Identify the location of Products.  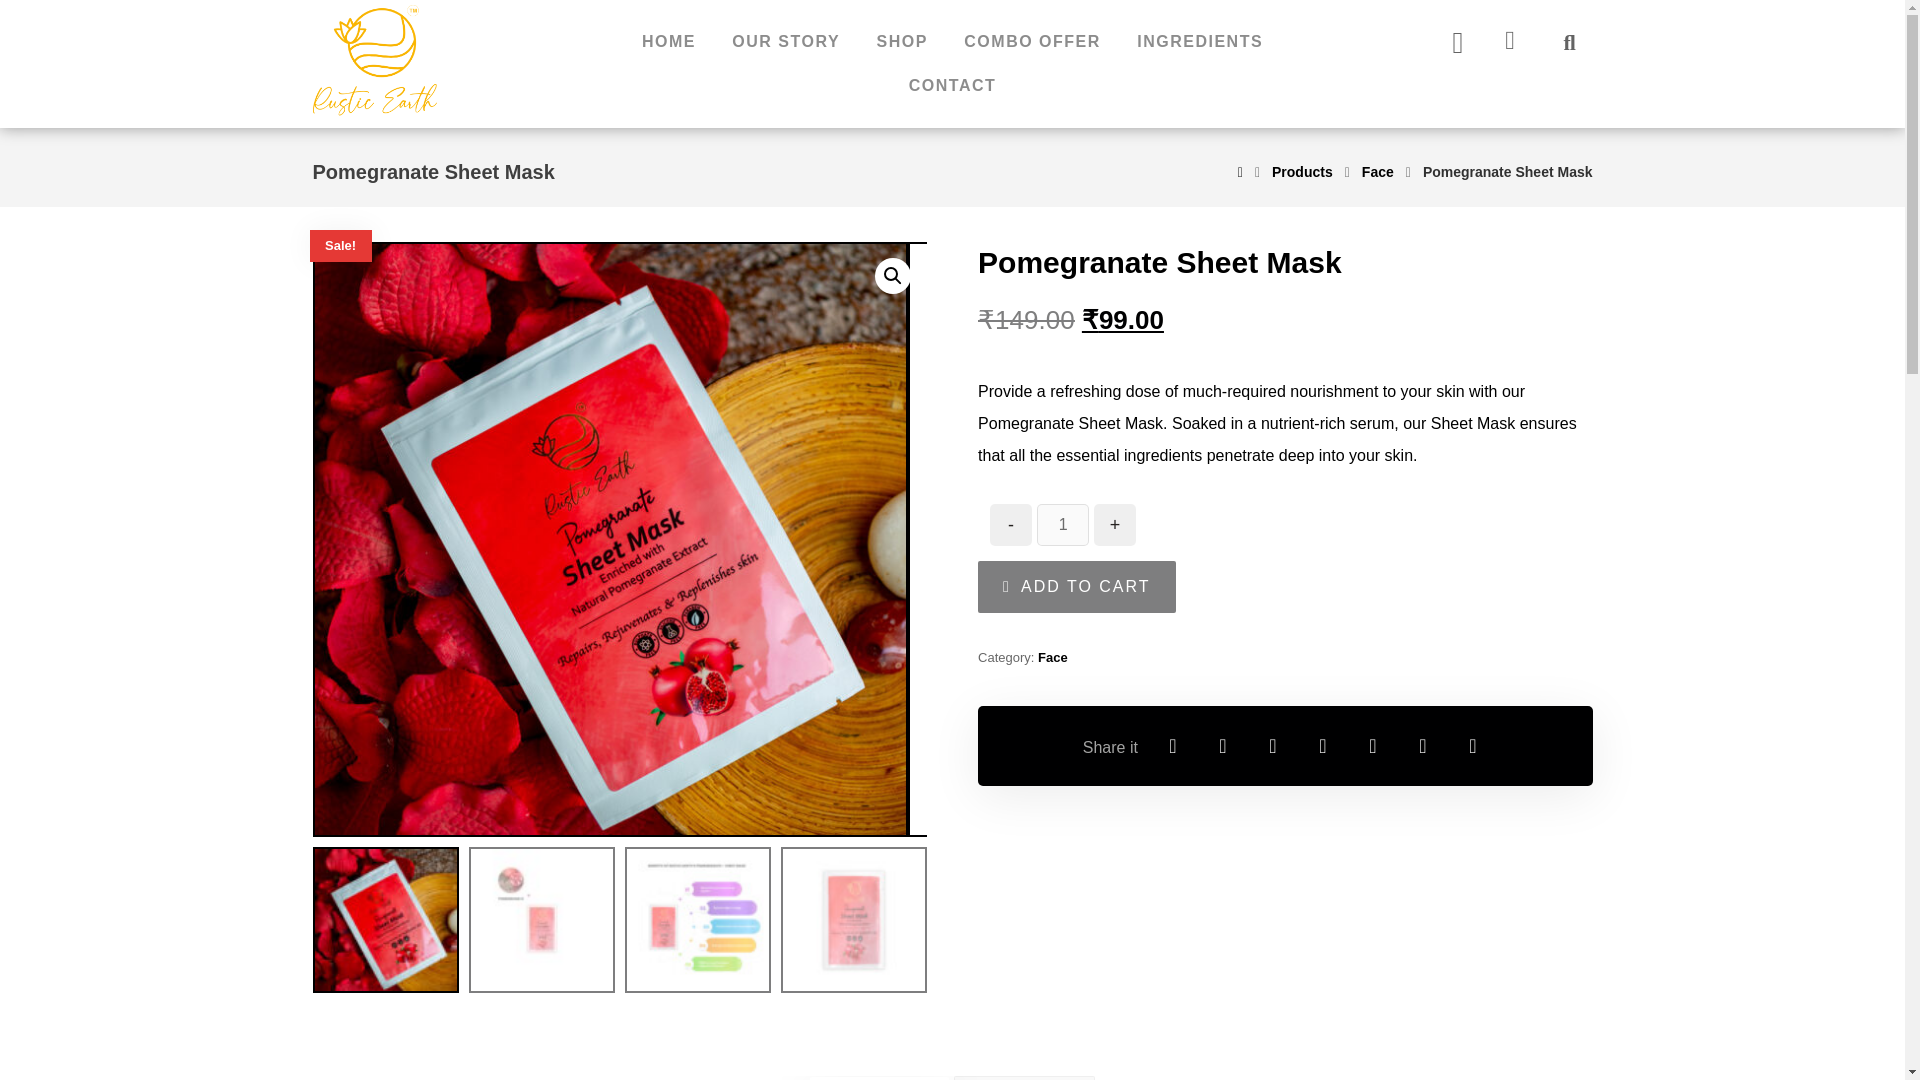
(1302, 172).